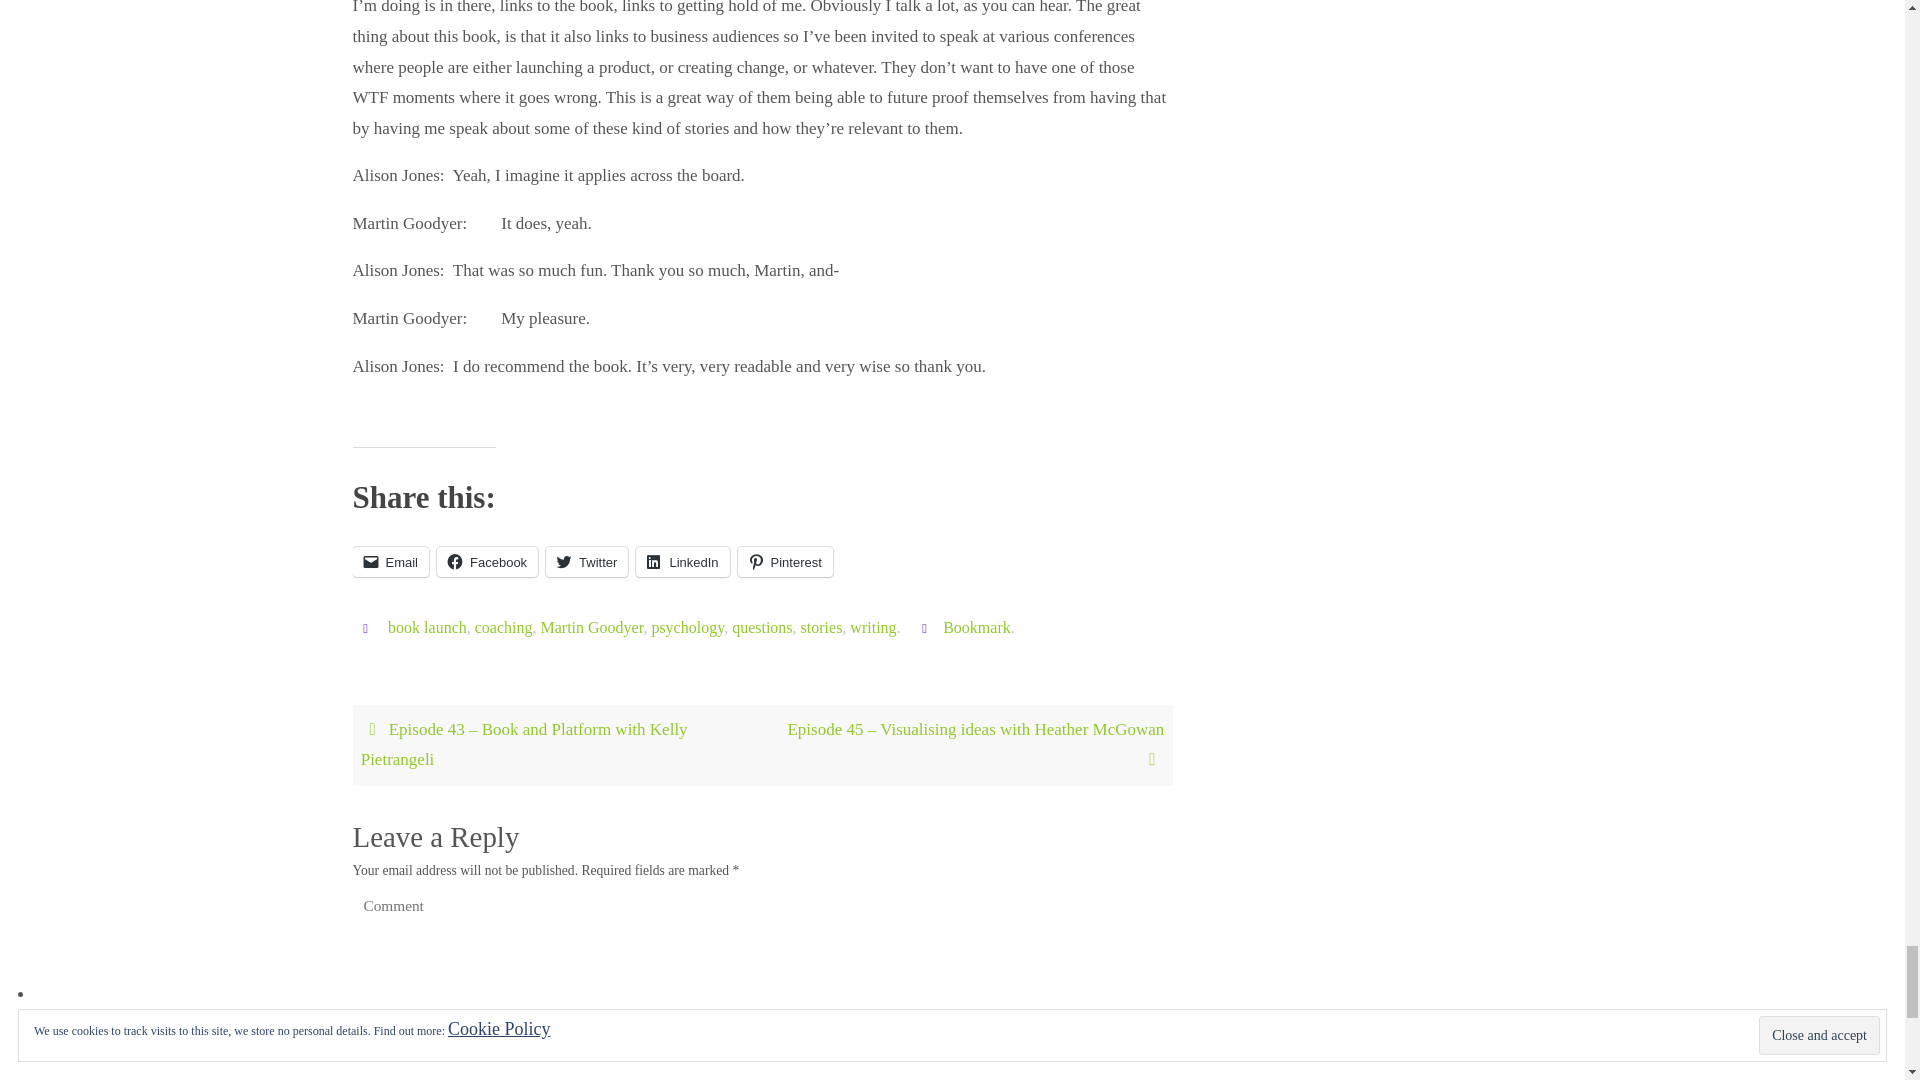 The image size is (1920, 1080). Describe the element at coordinates (390, 561) in the screenshot. I see `Click to email a link to a friend` at that location.